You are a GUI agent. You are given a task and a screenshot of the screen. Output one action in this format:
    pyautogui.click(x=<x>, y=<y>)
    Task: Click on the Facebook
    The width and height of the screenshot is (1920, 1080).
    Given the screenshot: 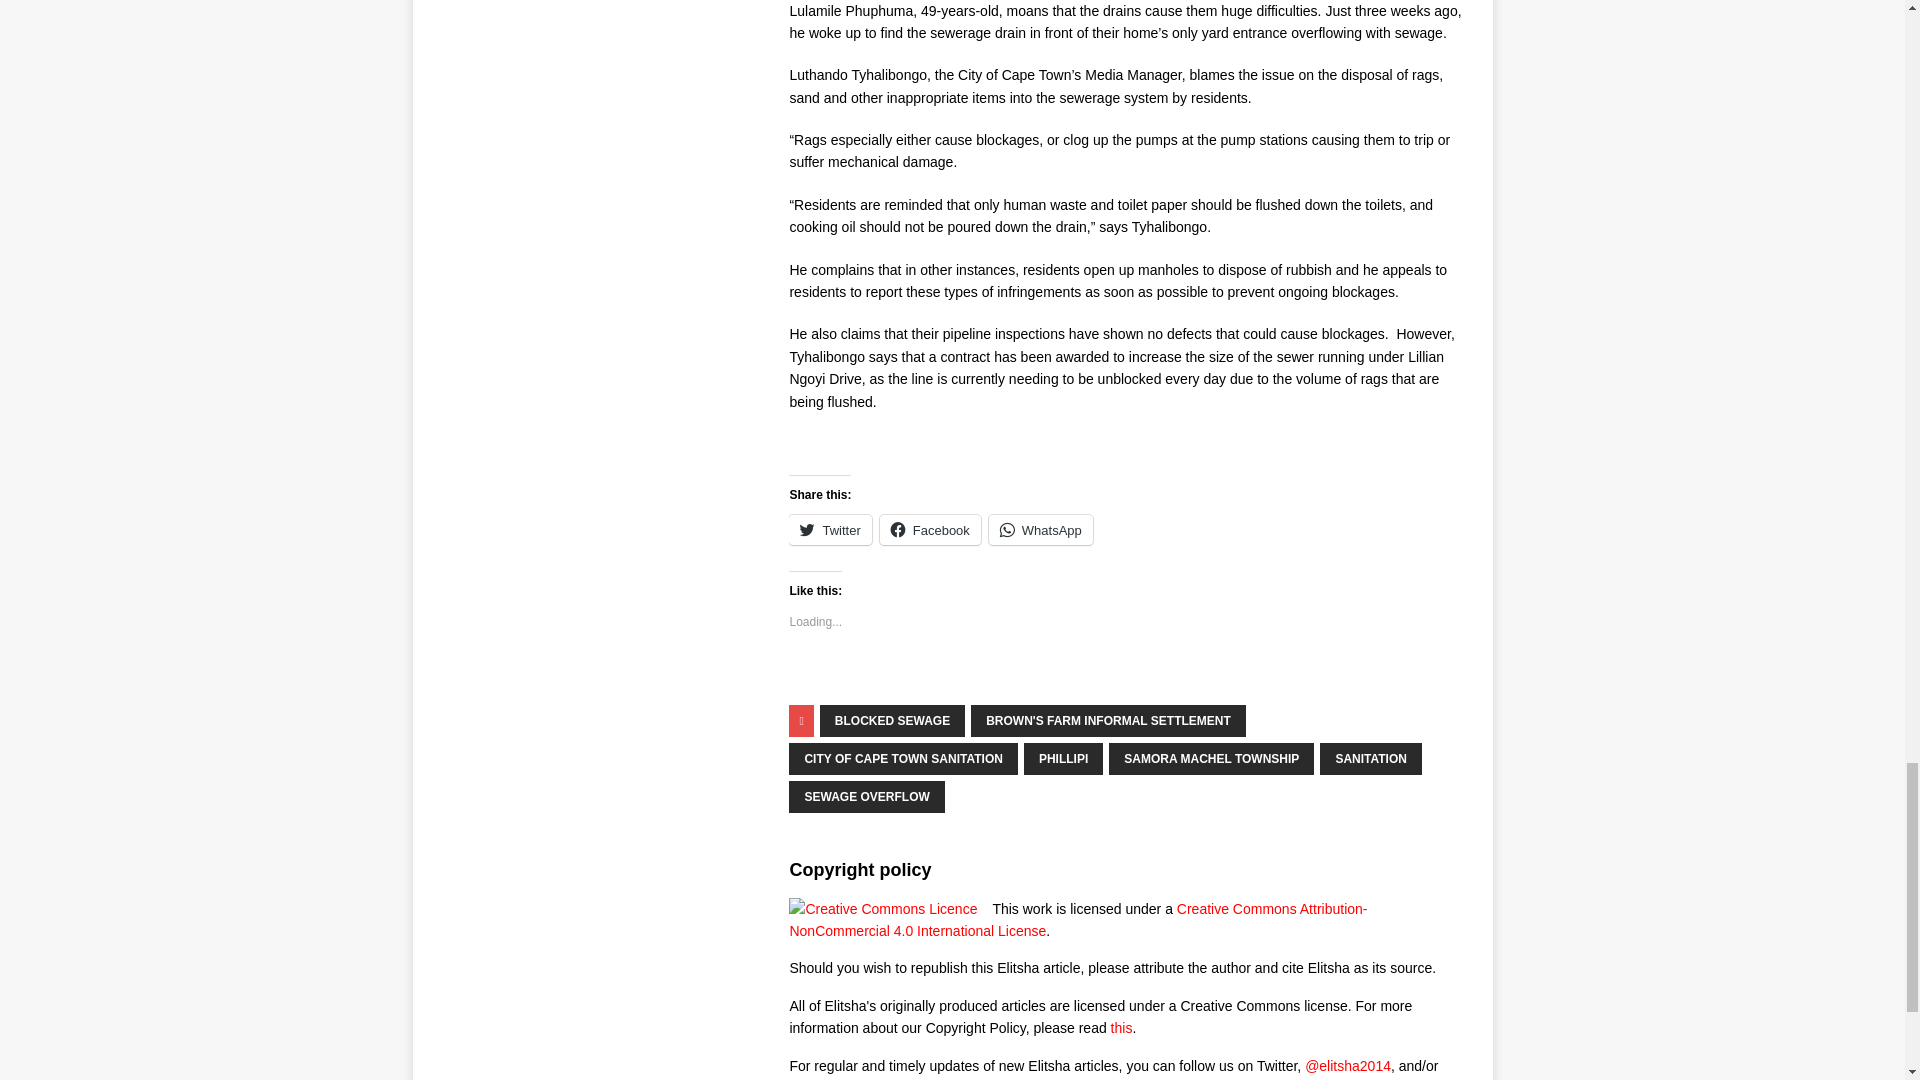 What is the action you would take?
    pyautogui.click(x=930, y=530)
    